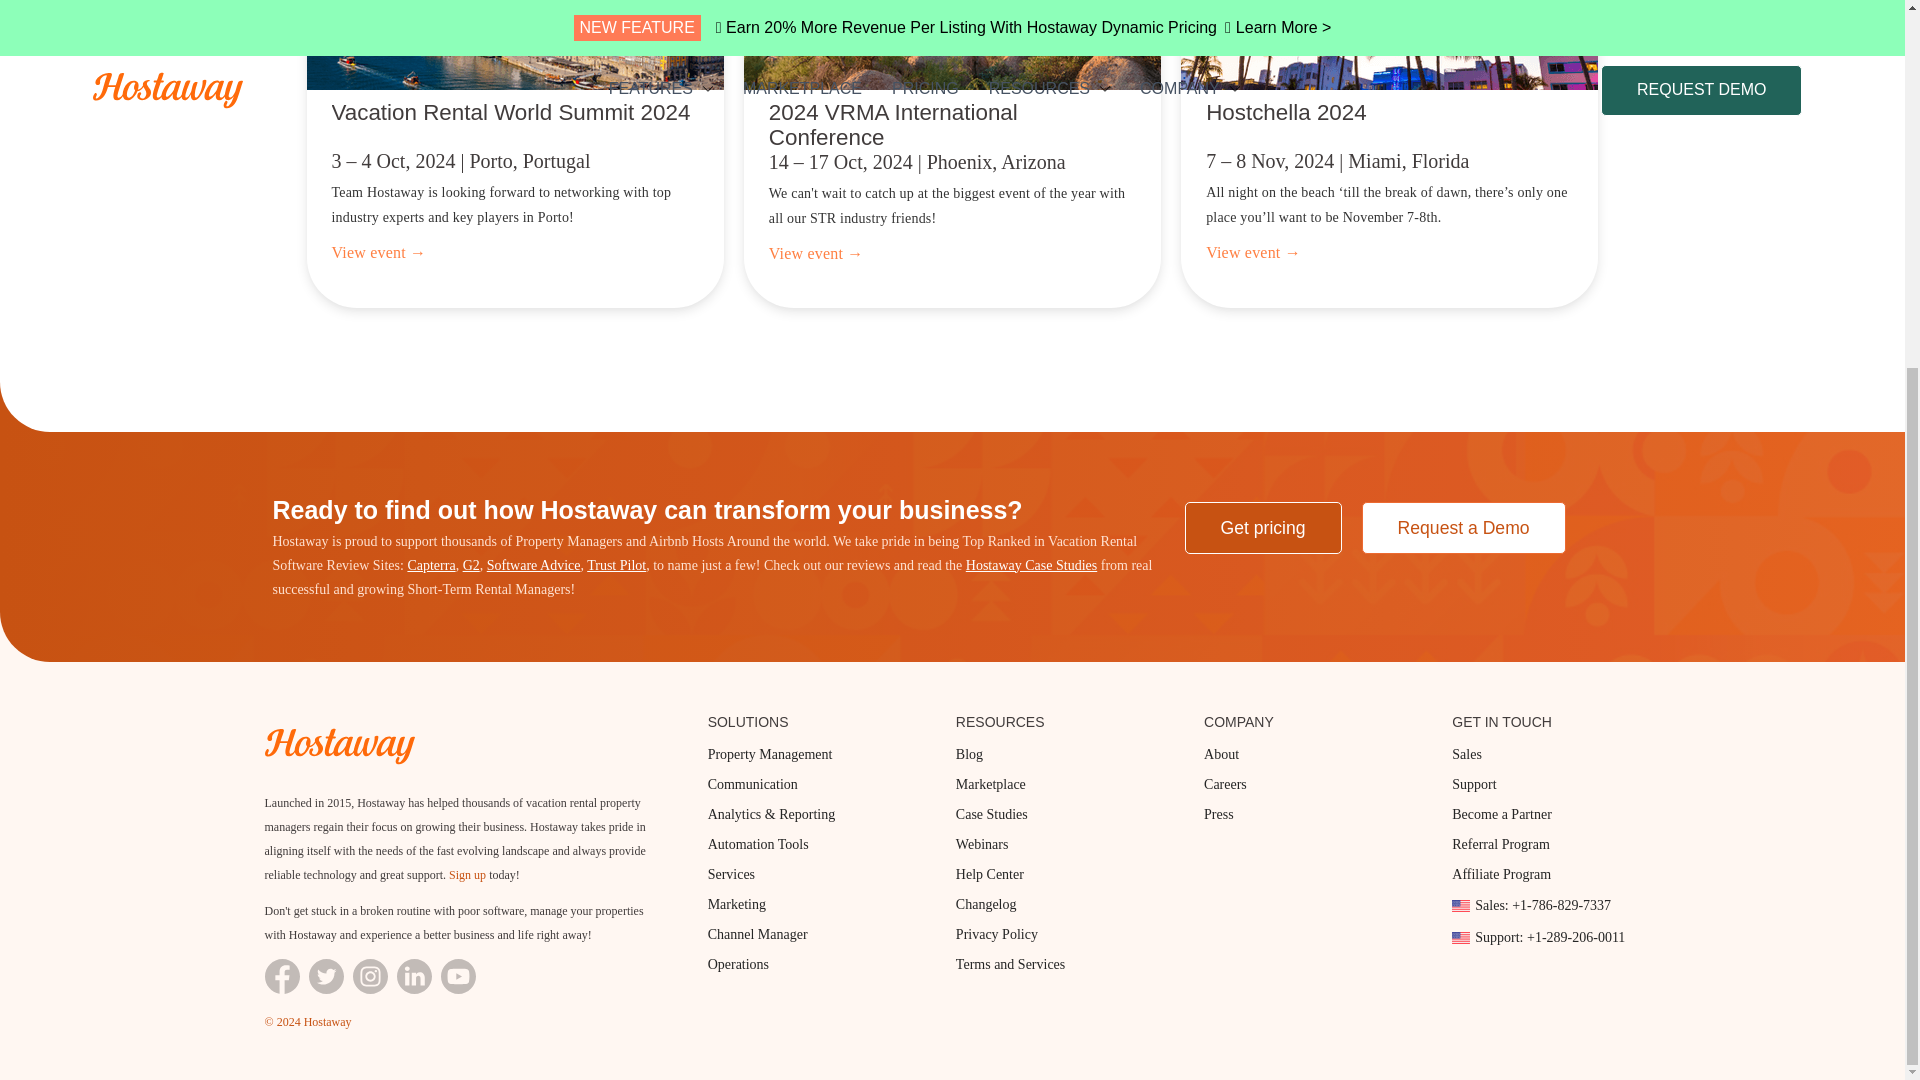 The image size is (1920, 1080). What do you see at coordinates (1464, 528) in the screenshot?
I see `Request a Demo` at bounding box center [1464, 528].